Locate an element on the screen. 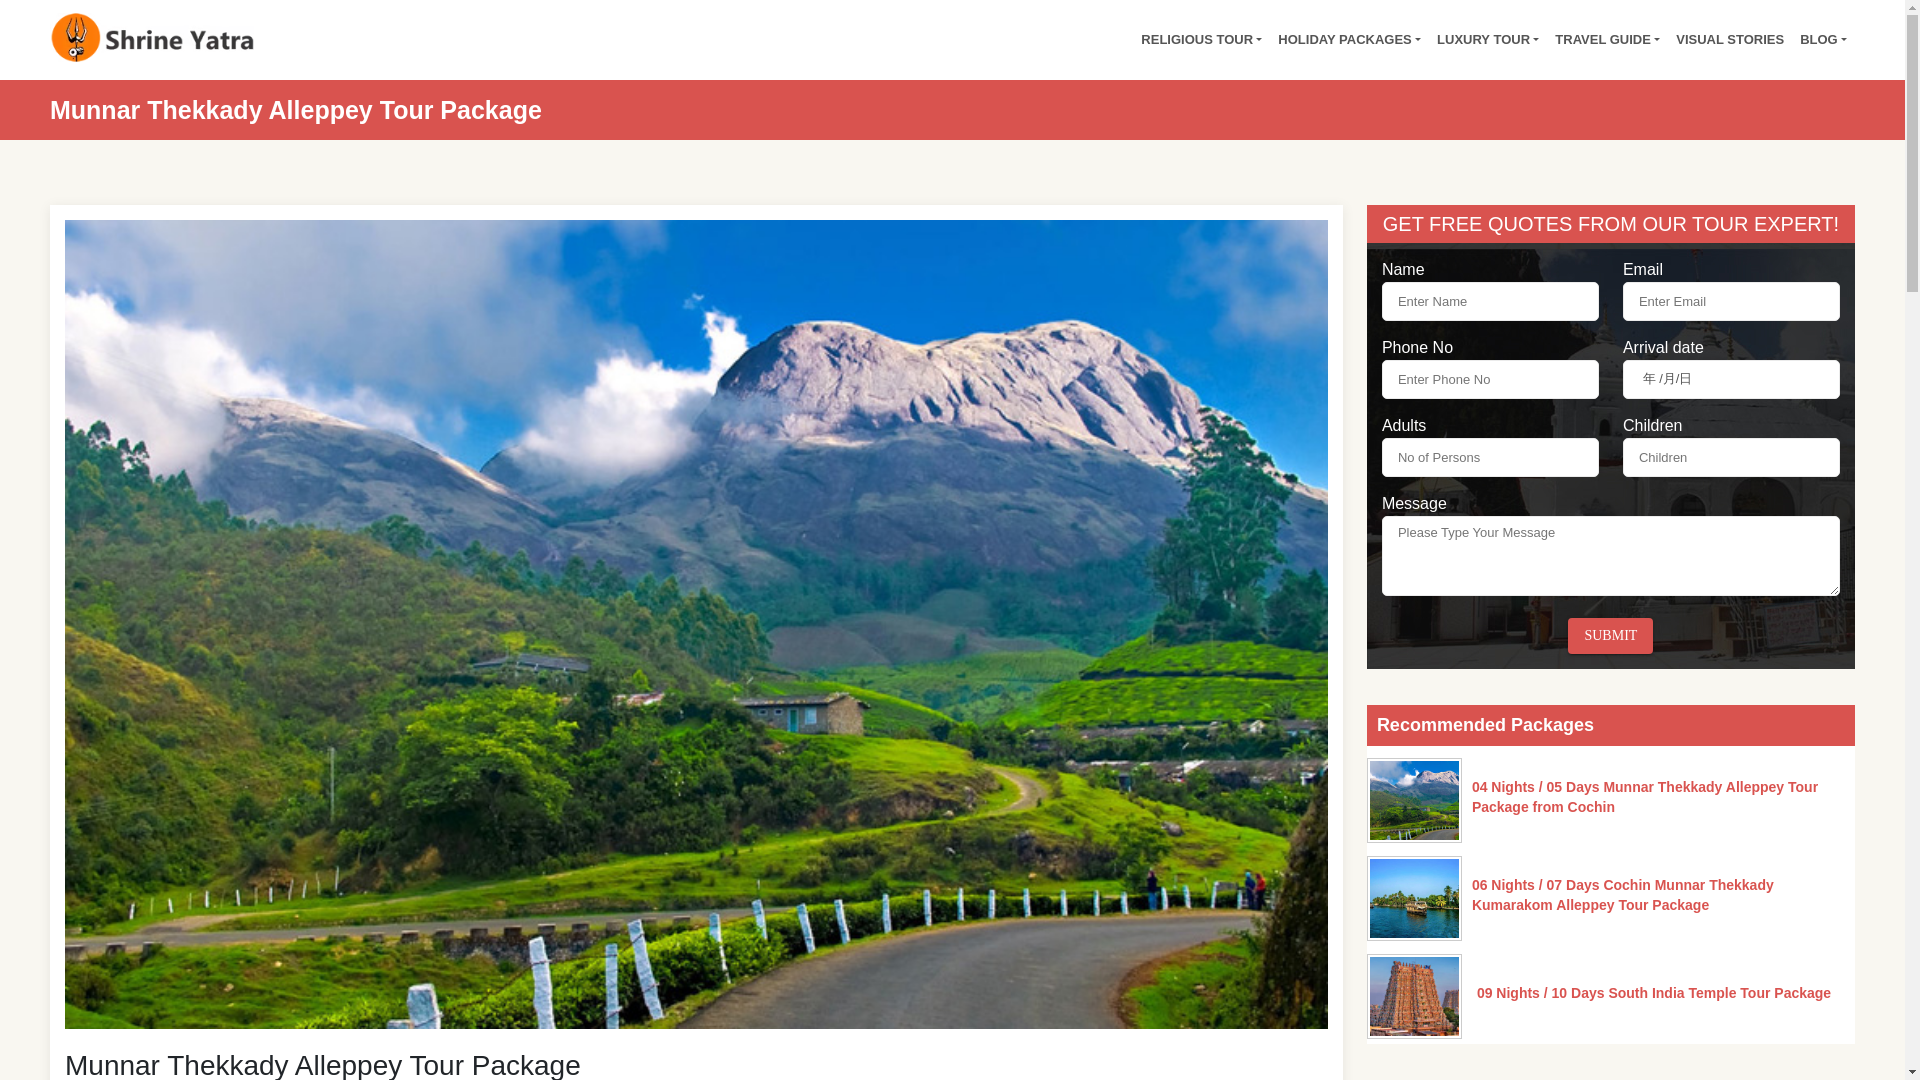  Submit is located at coordinates (1610, 636).